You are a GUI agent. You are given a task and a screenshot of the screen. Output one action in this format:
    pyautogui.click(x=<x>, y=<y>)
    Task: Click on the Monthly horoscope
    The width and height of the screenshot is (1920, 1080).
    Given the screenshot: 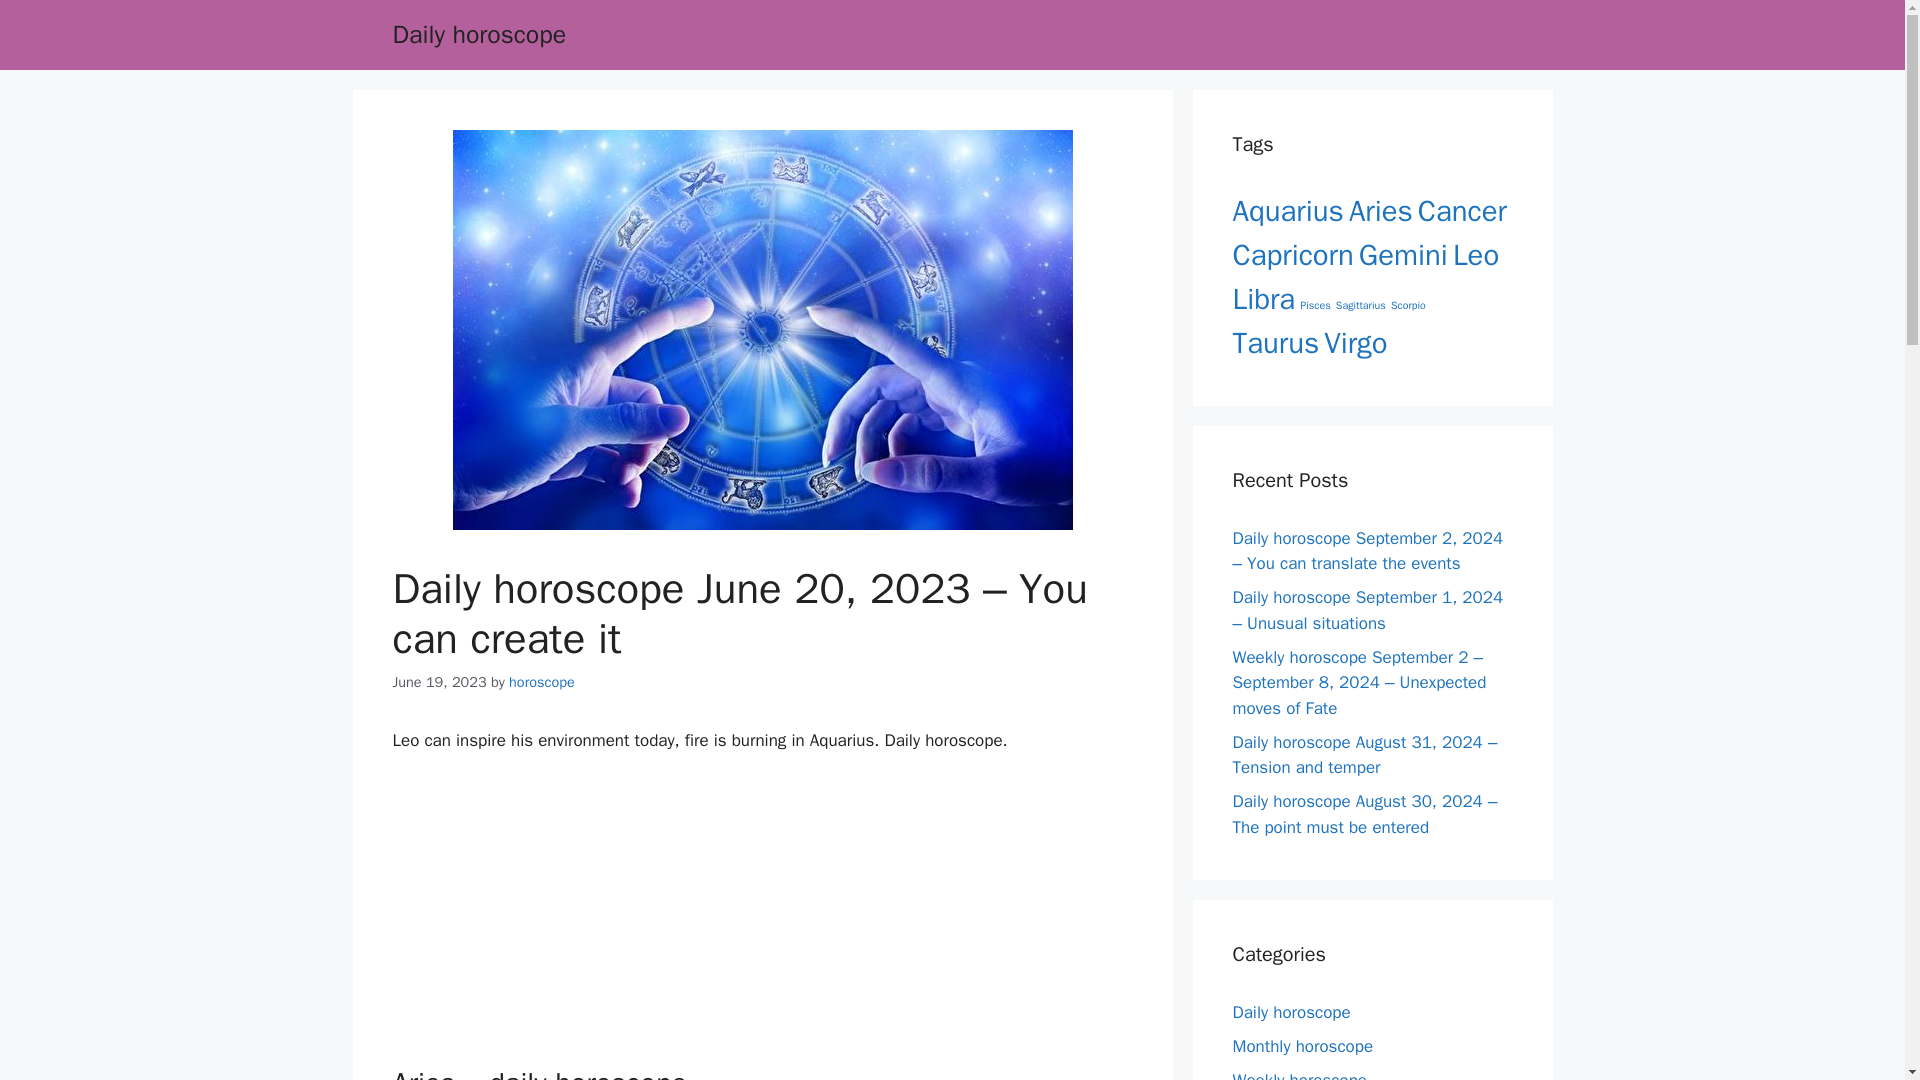 What is the action you would take?
    pyautogui.click(x=1302, y=1046)
    